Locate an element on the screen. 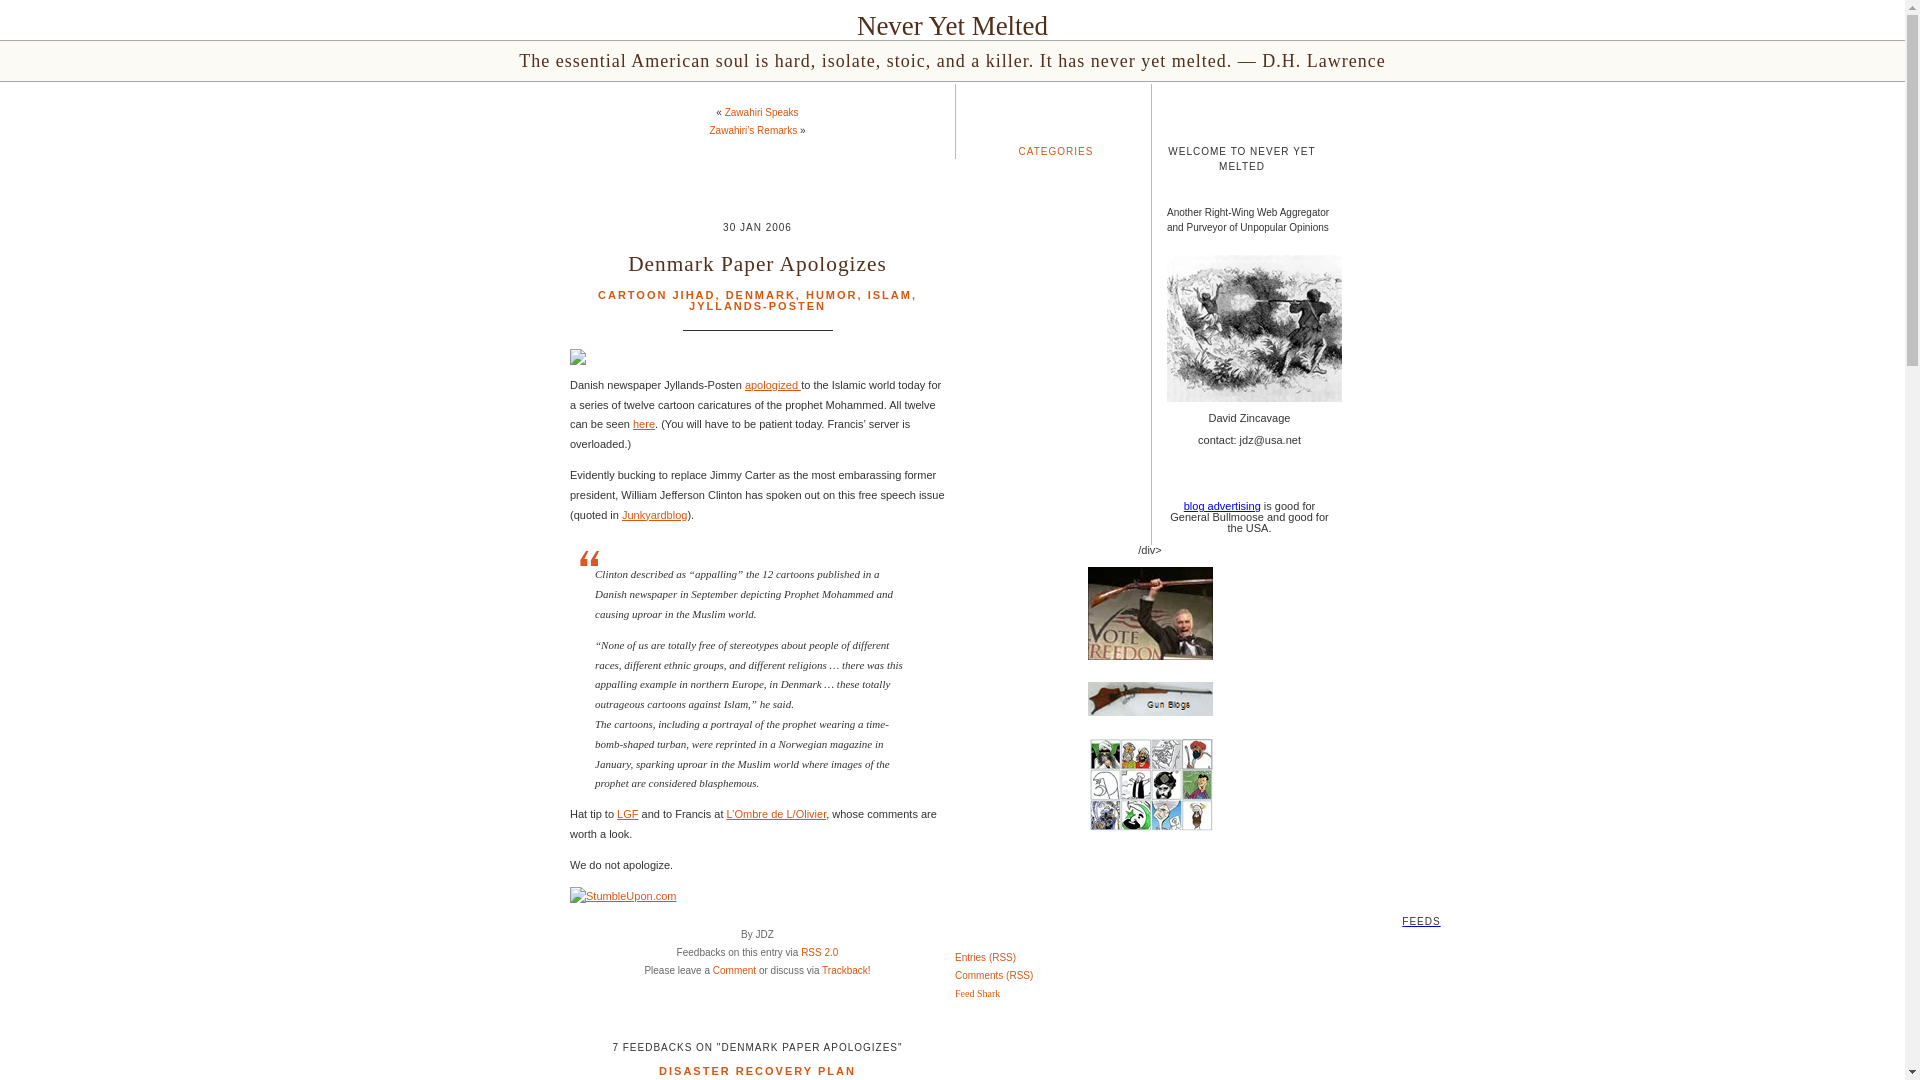  JYLLANDS-POSTEN is located at coordinates (757, 306).